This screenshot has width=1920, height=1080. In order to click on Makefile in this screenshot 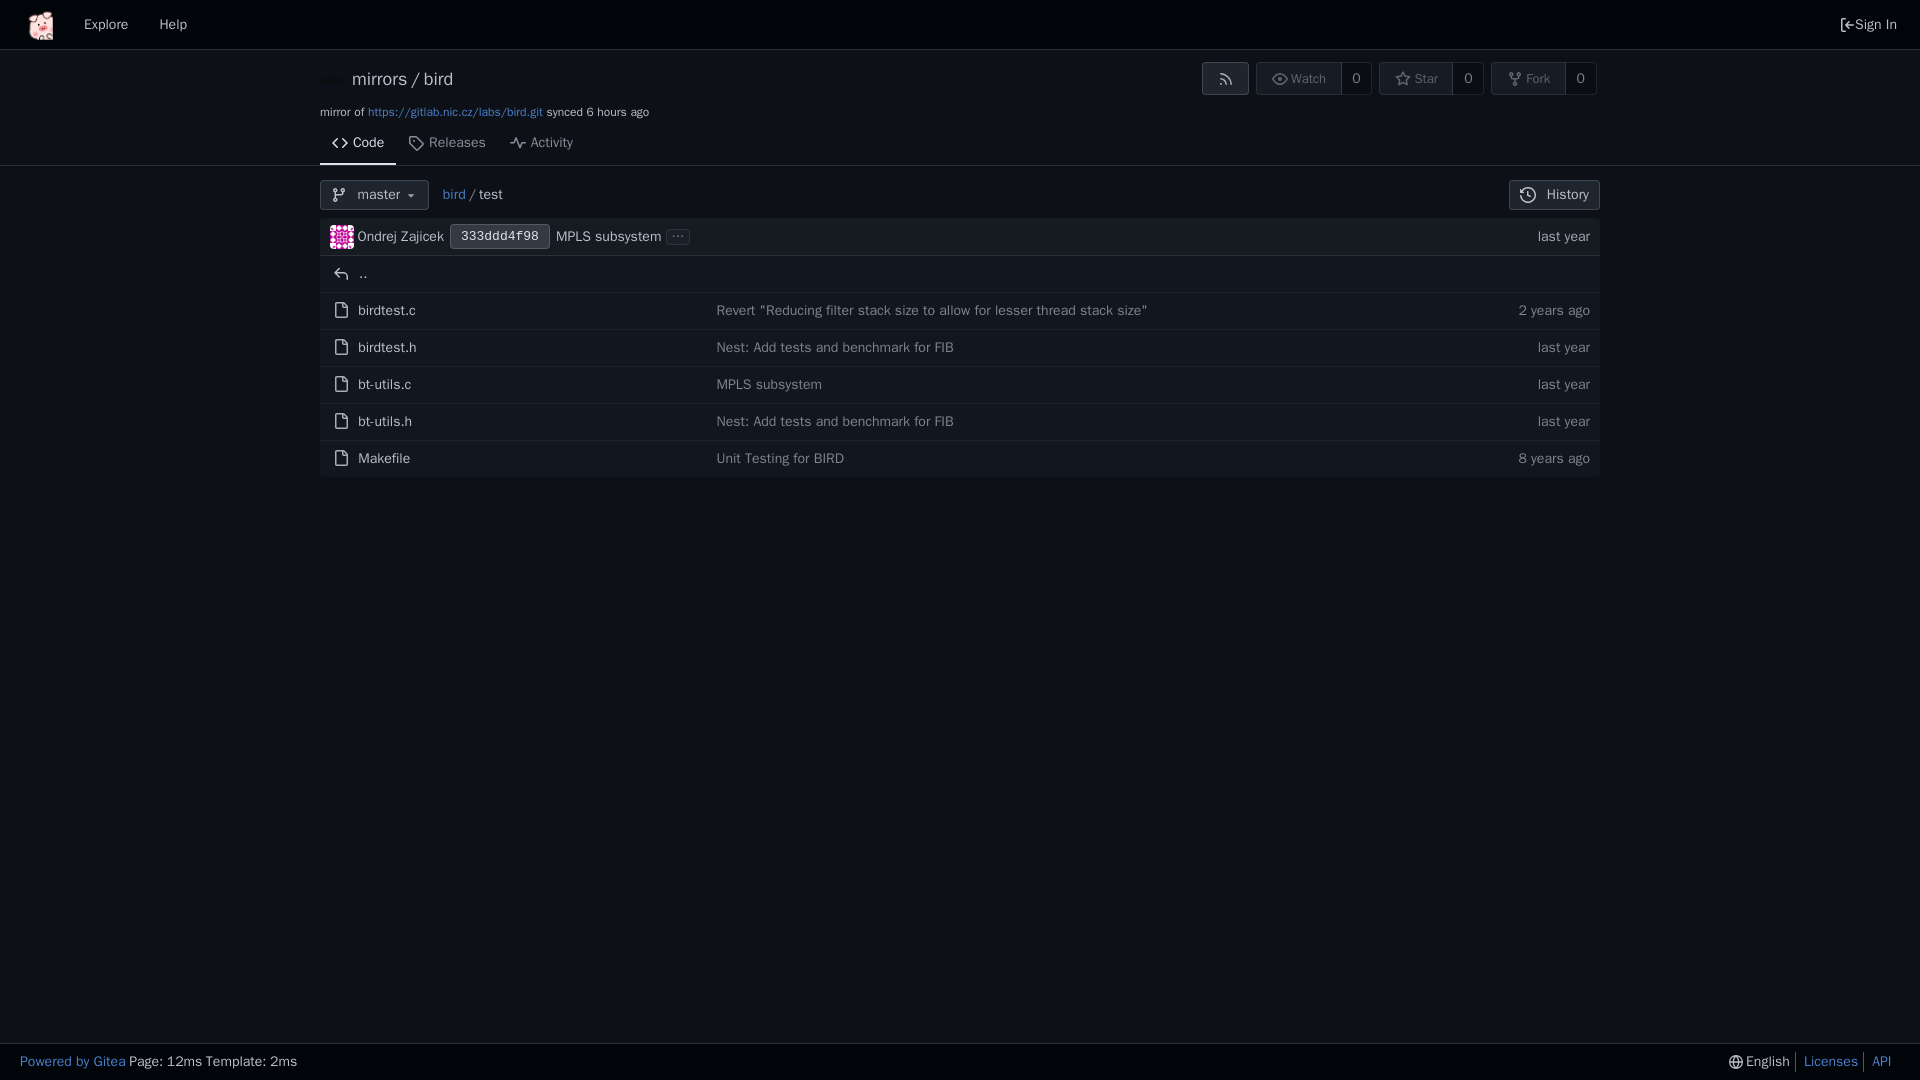, I will do `click(384, 458)`.